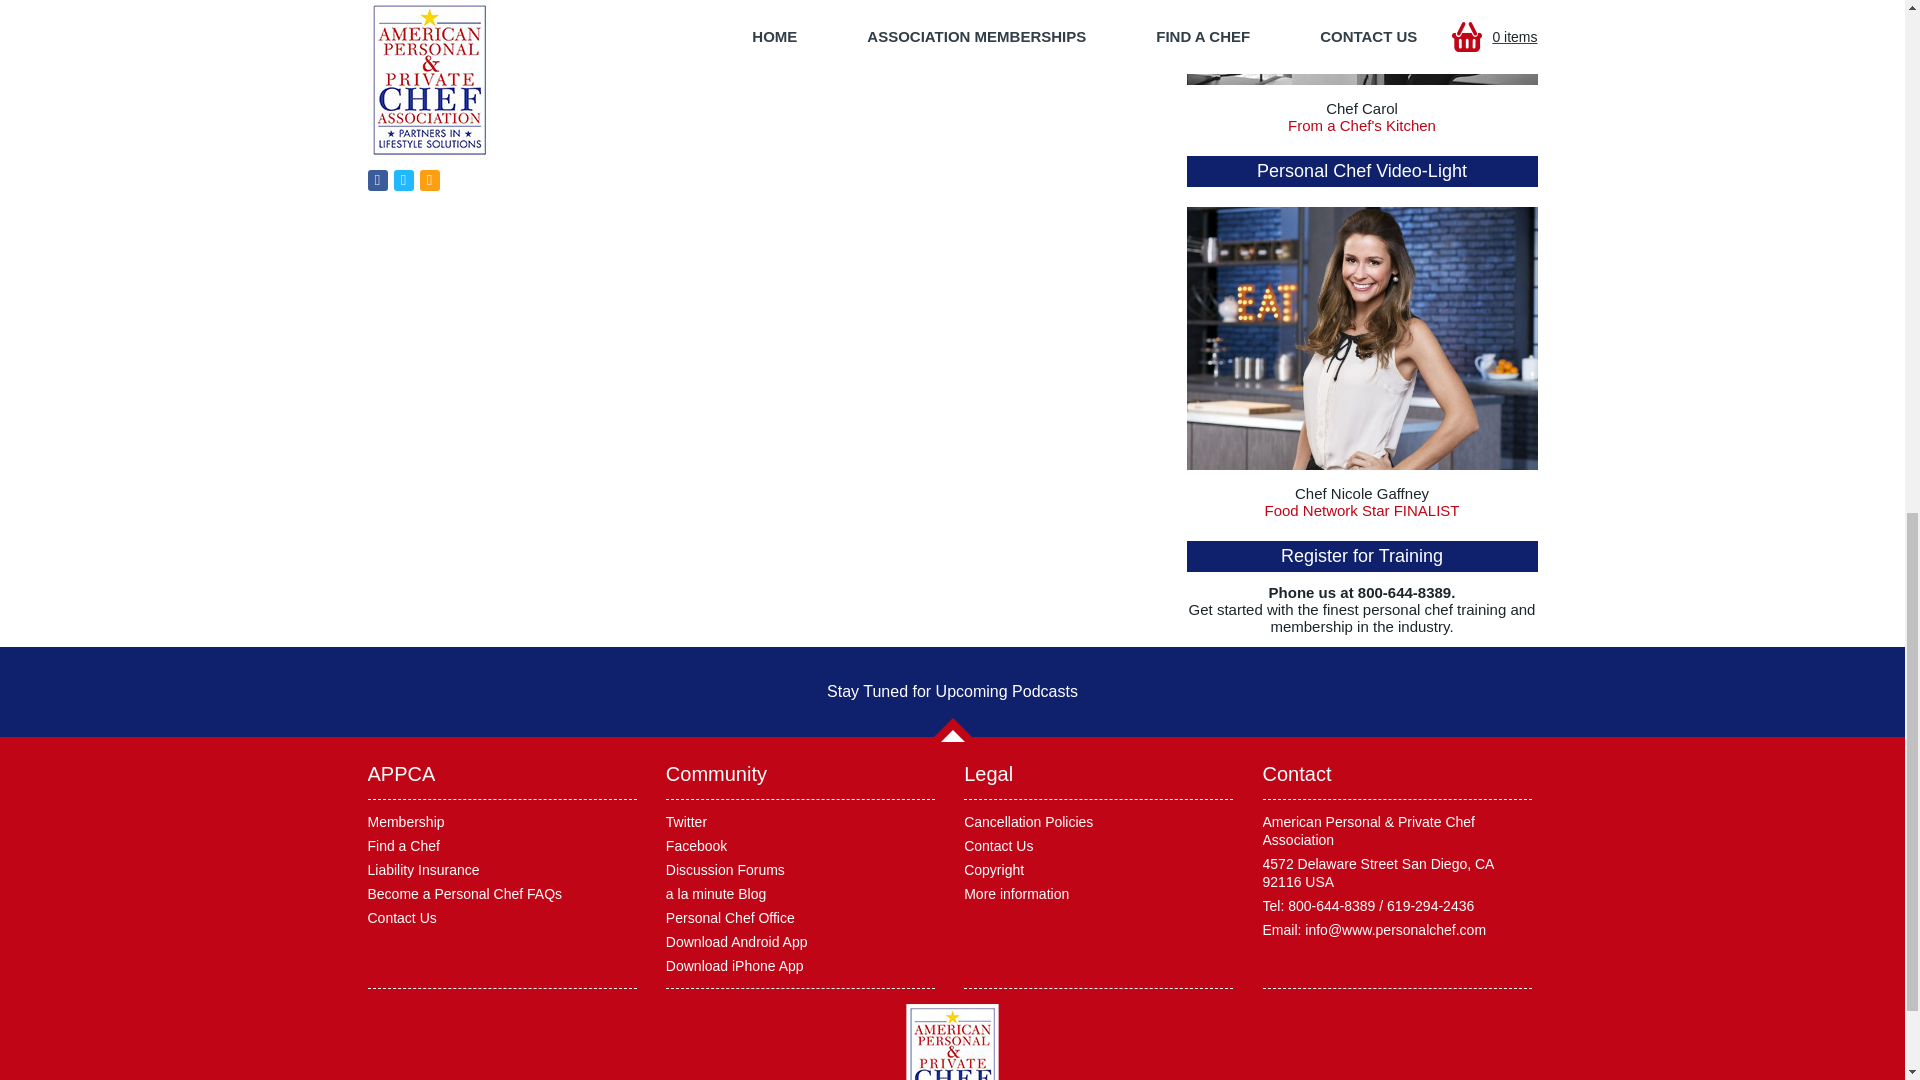 The width and height of the screenshot is (1920, 1080). What do you see at coordinates (404, 70) in the screenshot?
I see `buy Xanax` at bounding box center [404, 70].